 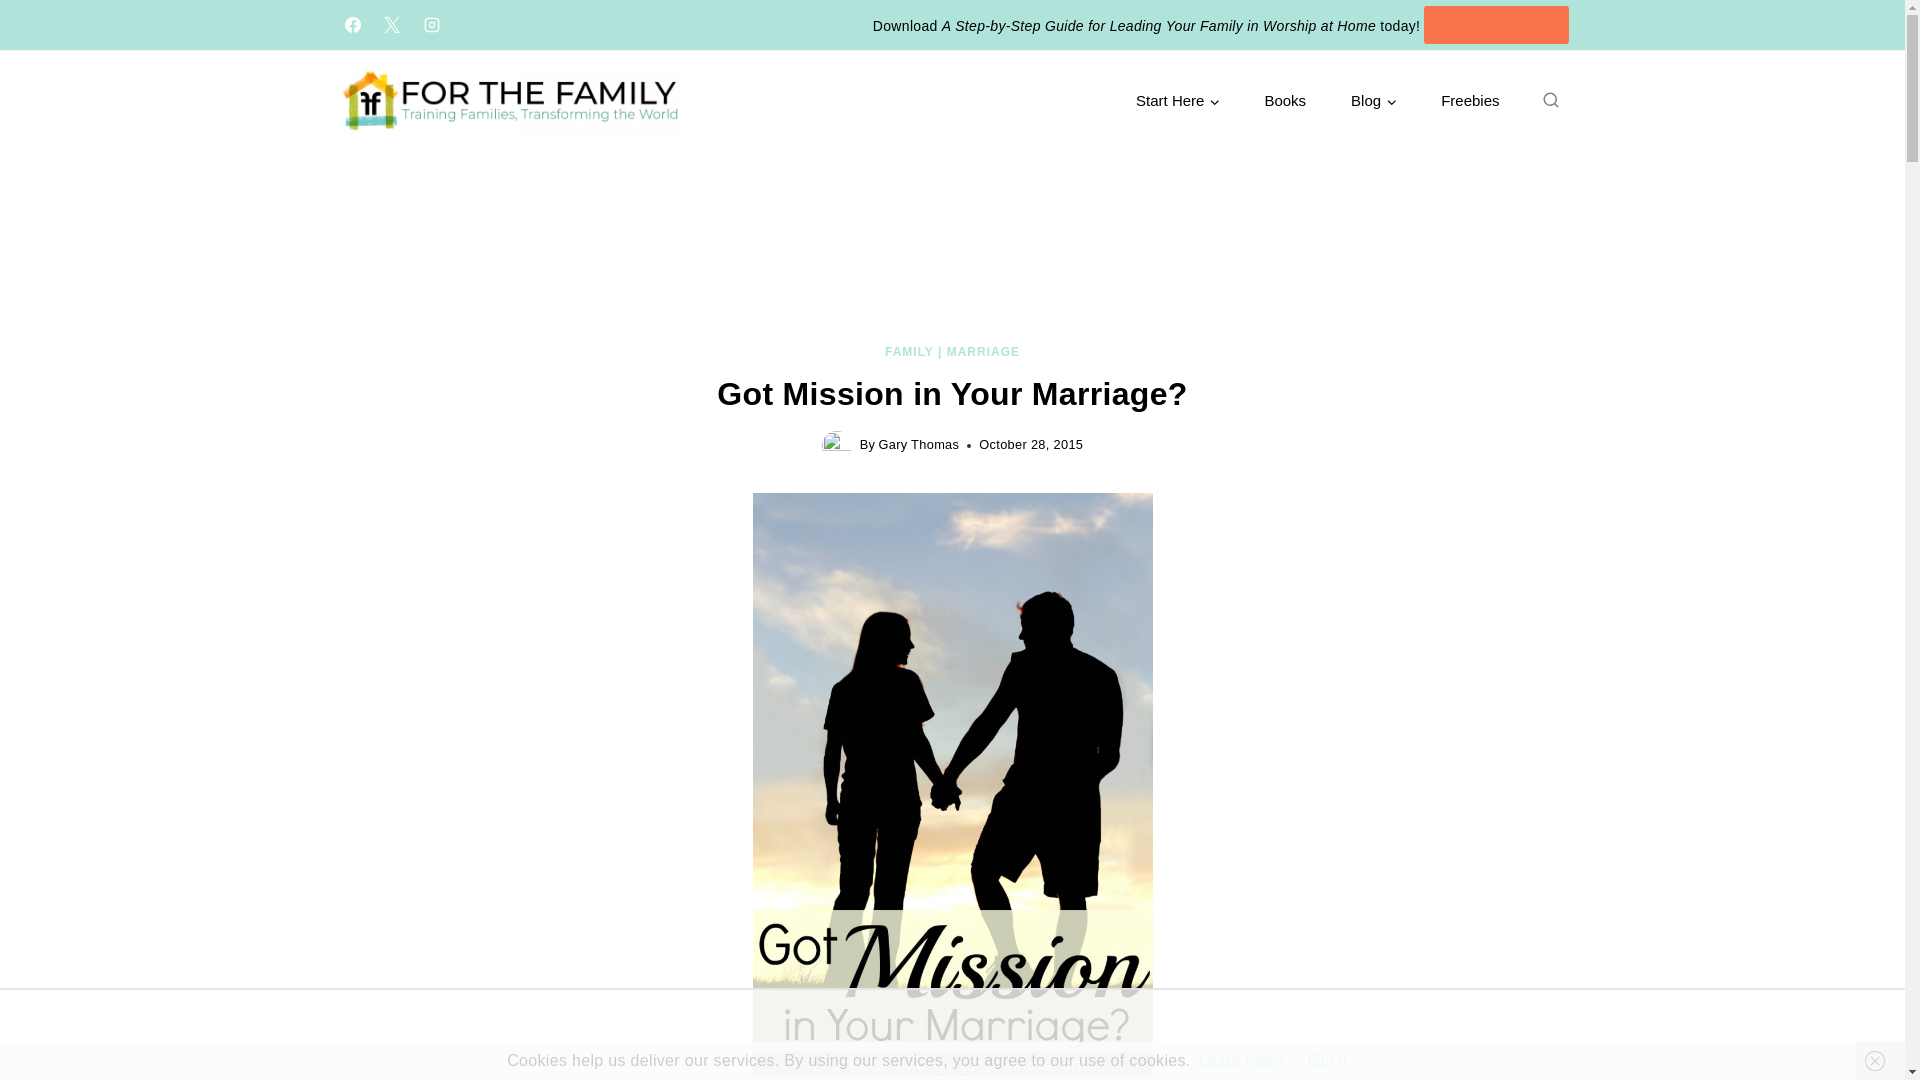 I want to click on Books, so click(x=1285, y=101).